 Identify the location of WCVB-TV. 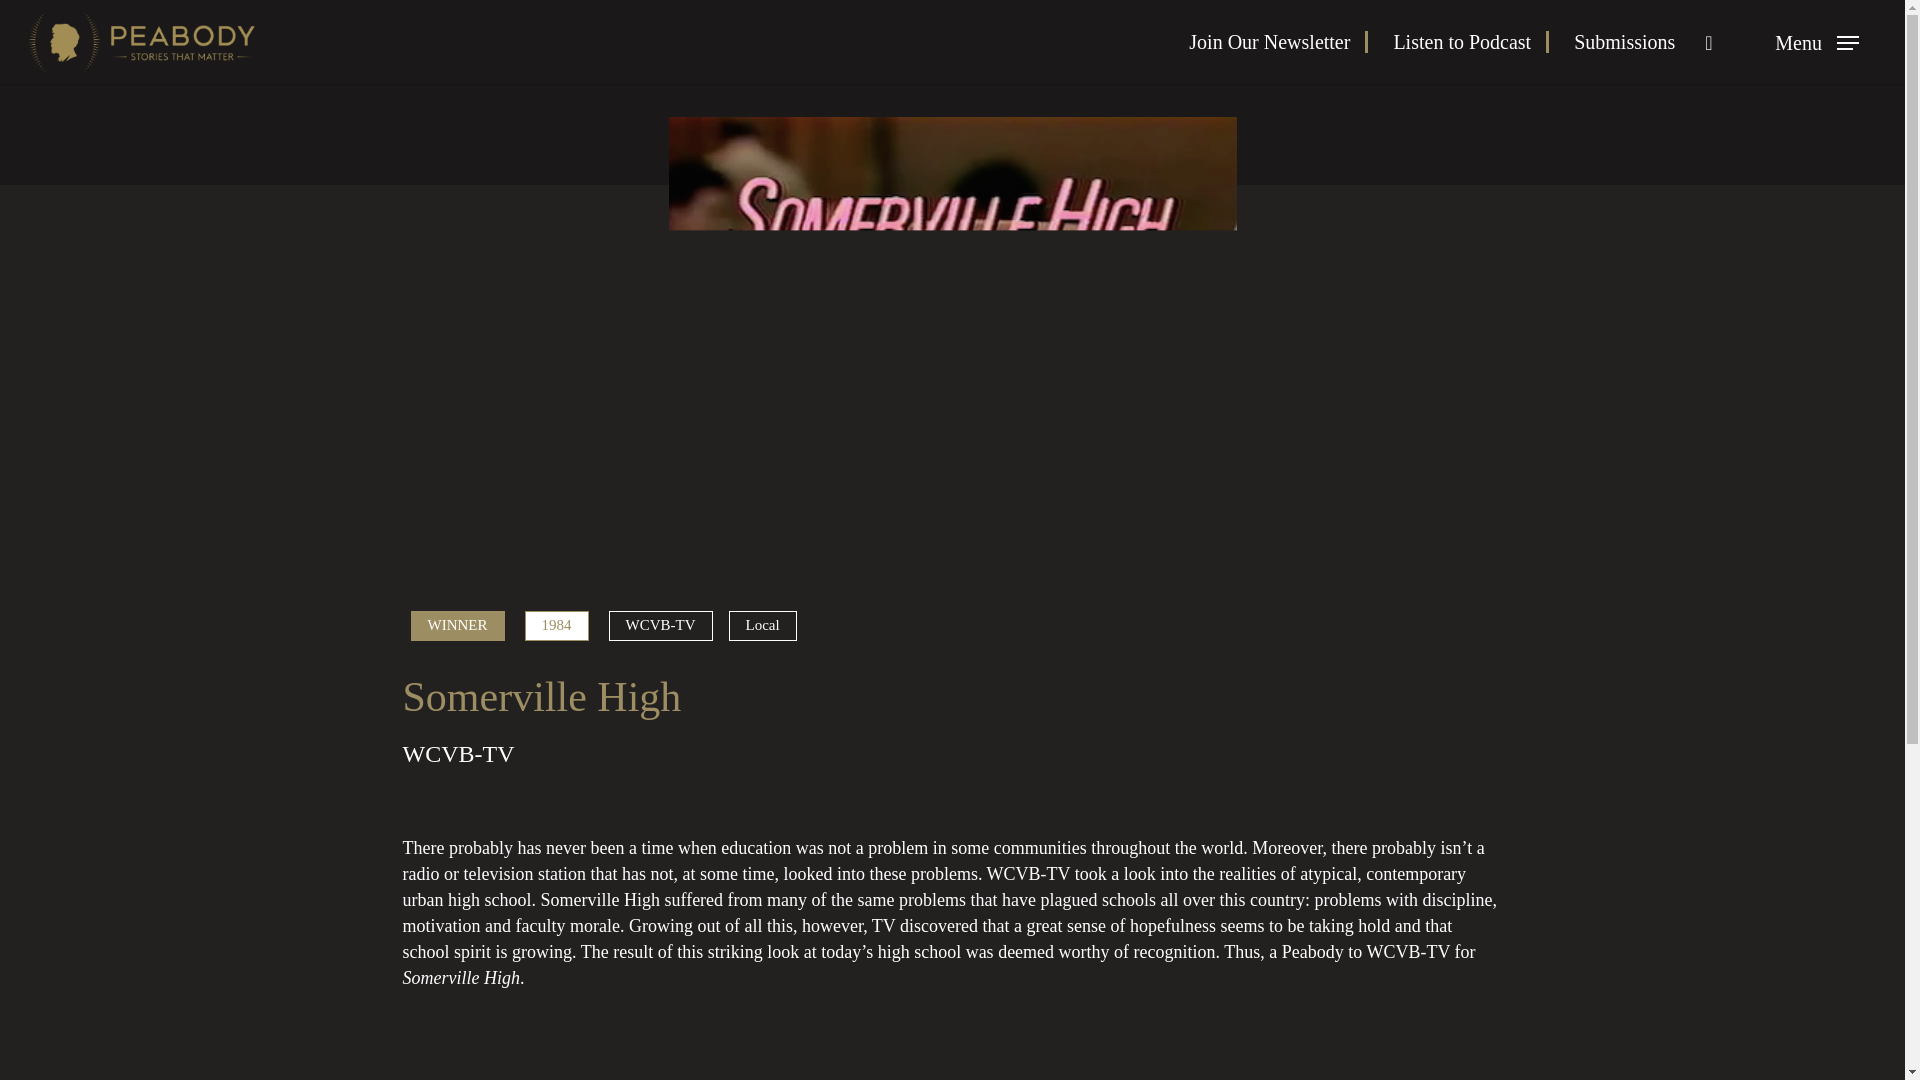
(660, 626).